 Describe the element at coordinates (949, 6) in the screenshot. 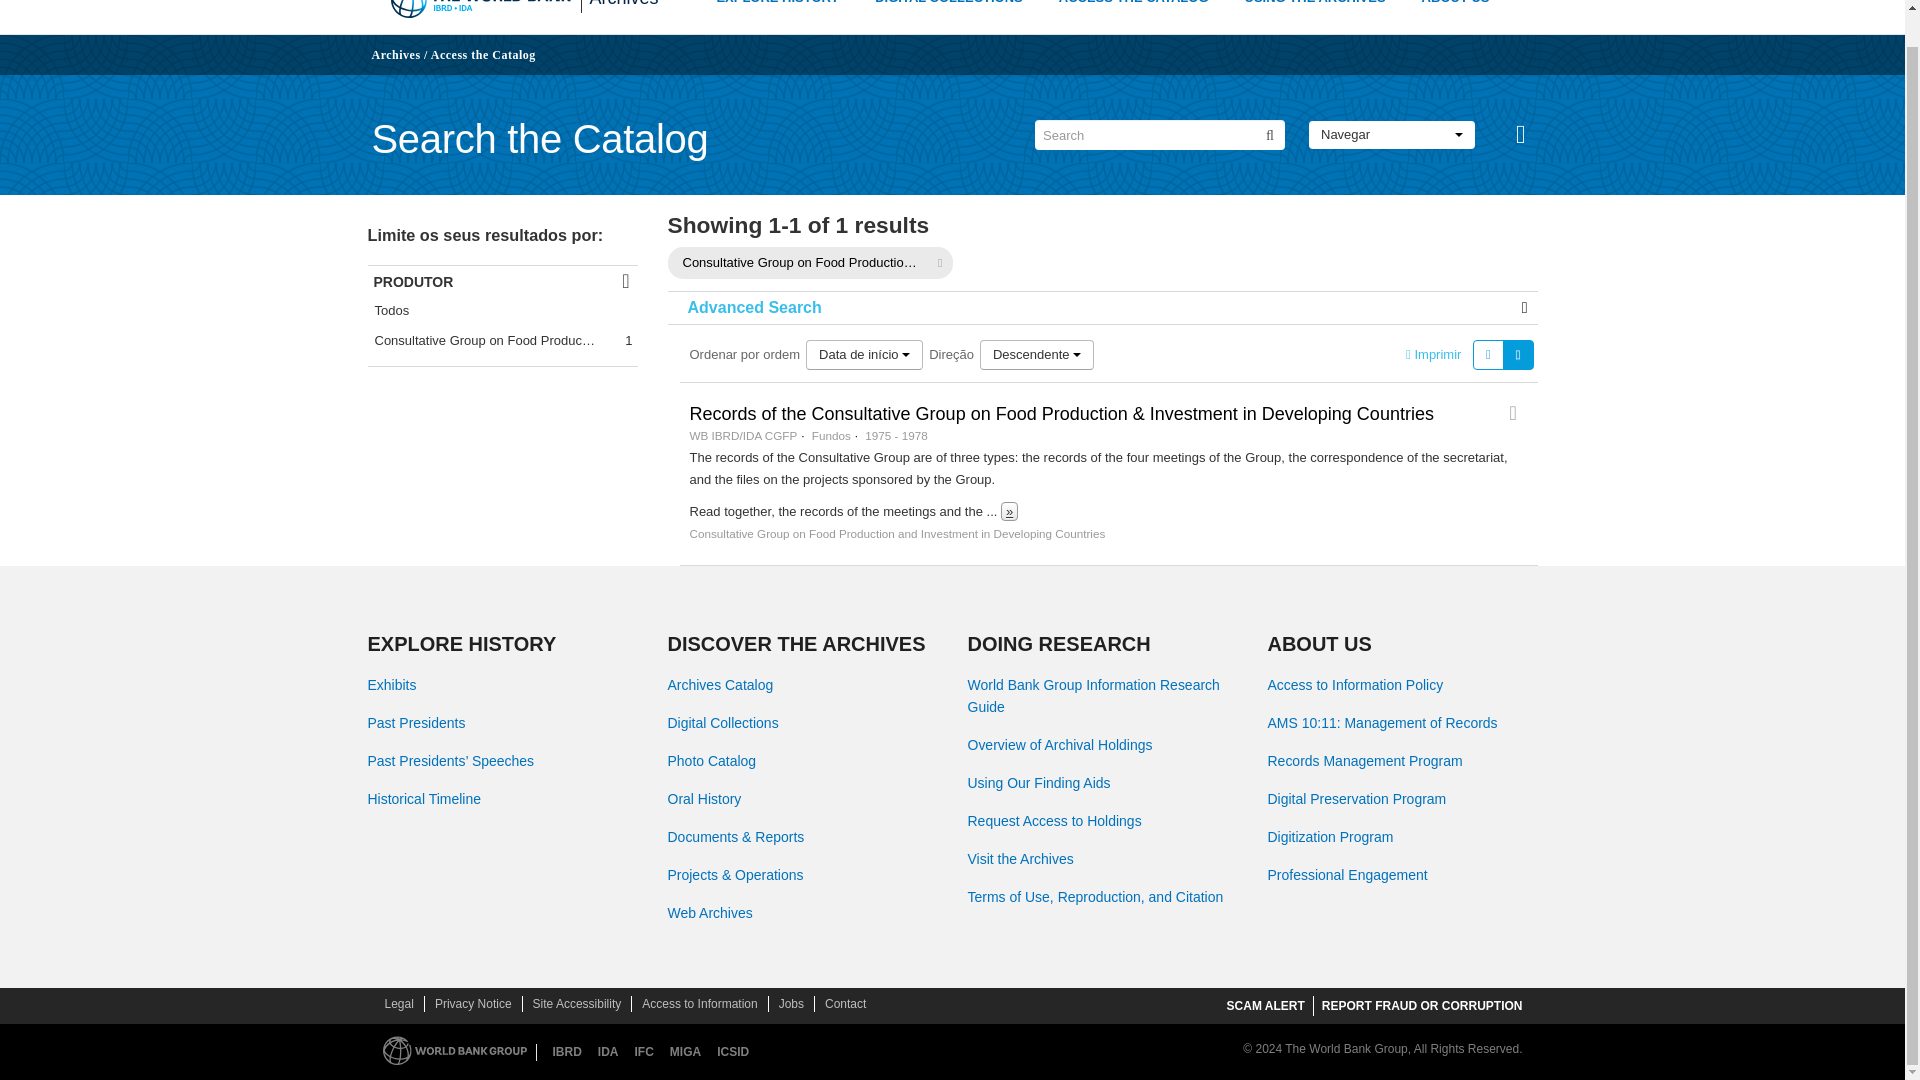

I see `DIGITAL COLLECTIONS` at that location.